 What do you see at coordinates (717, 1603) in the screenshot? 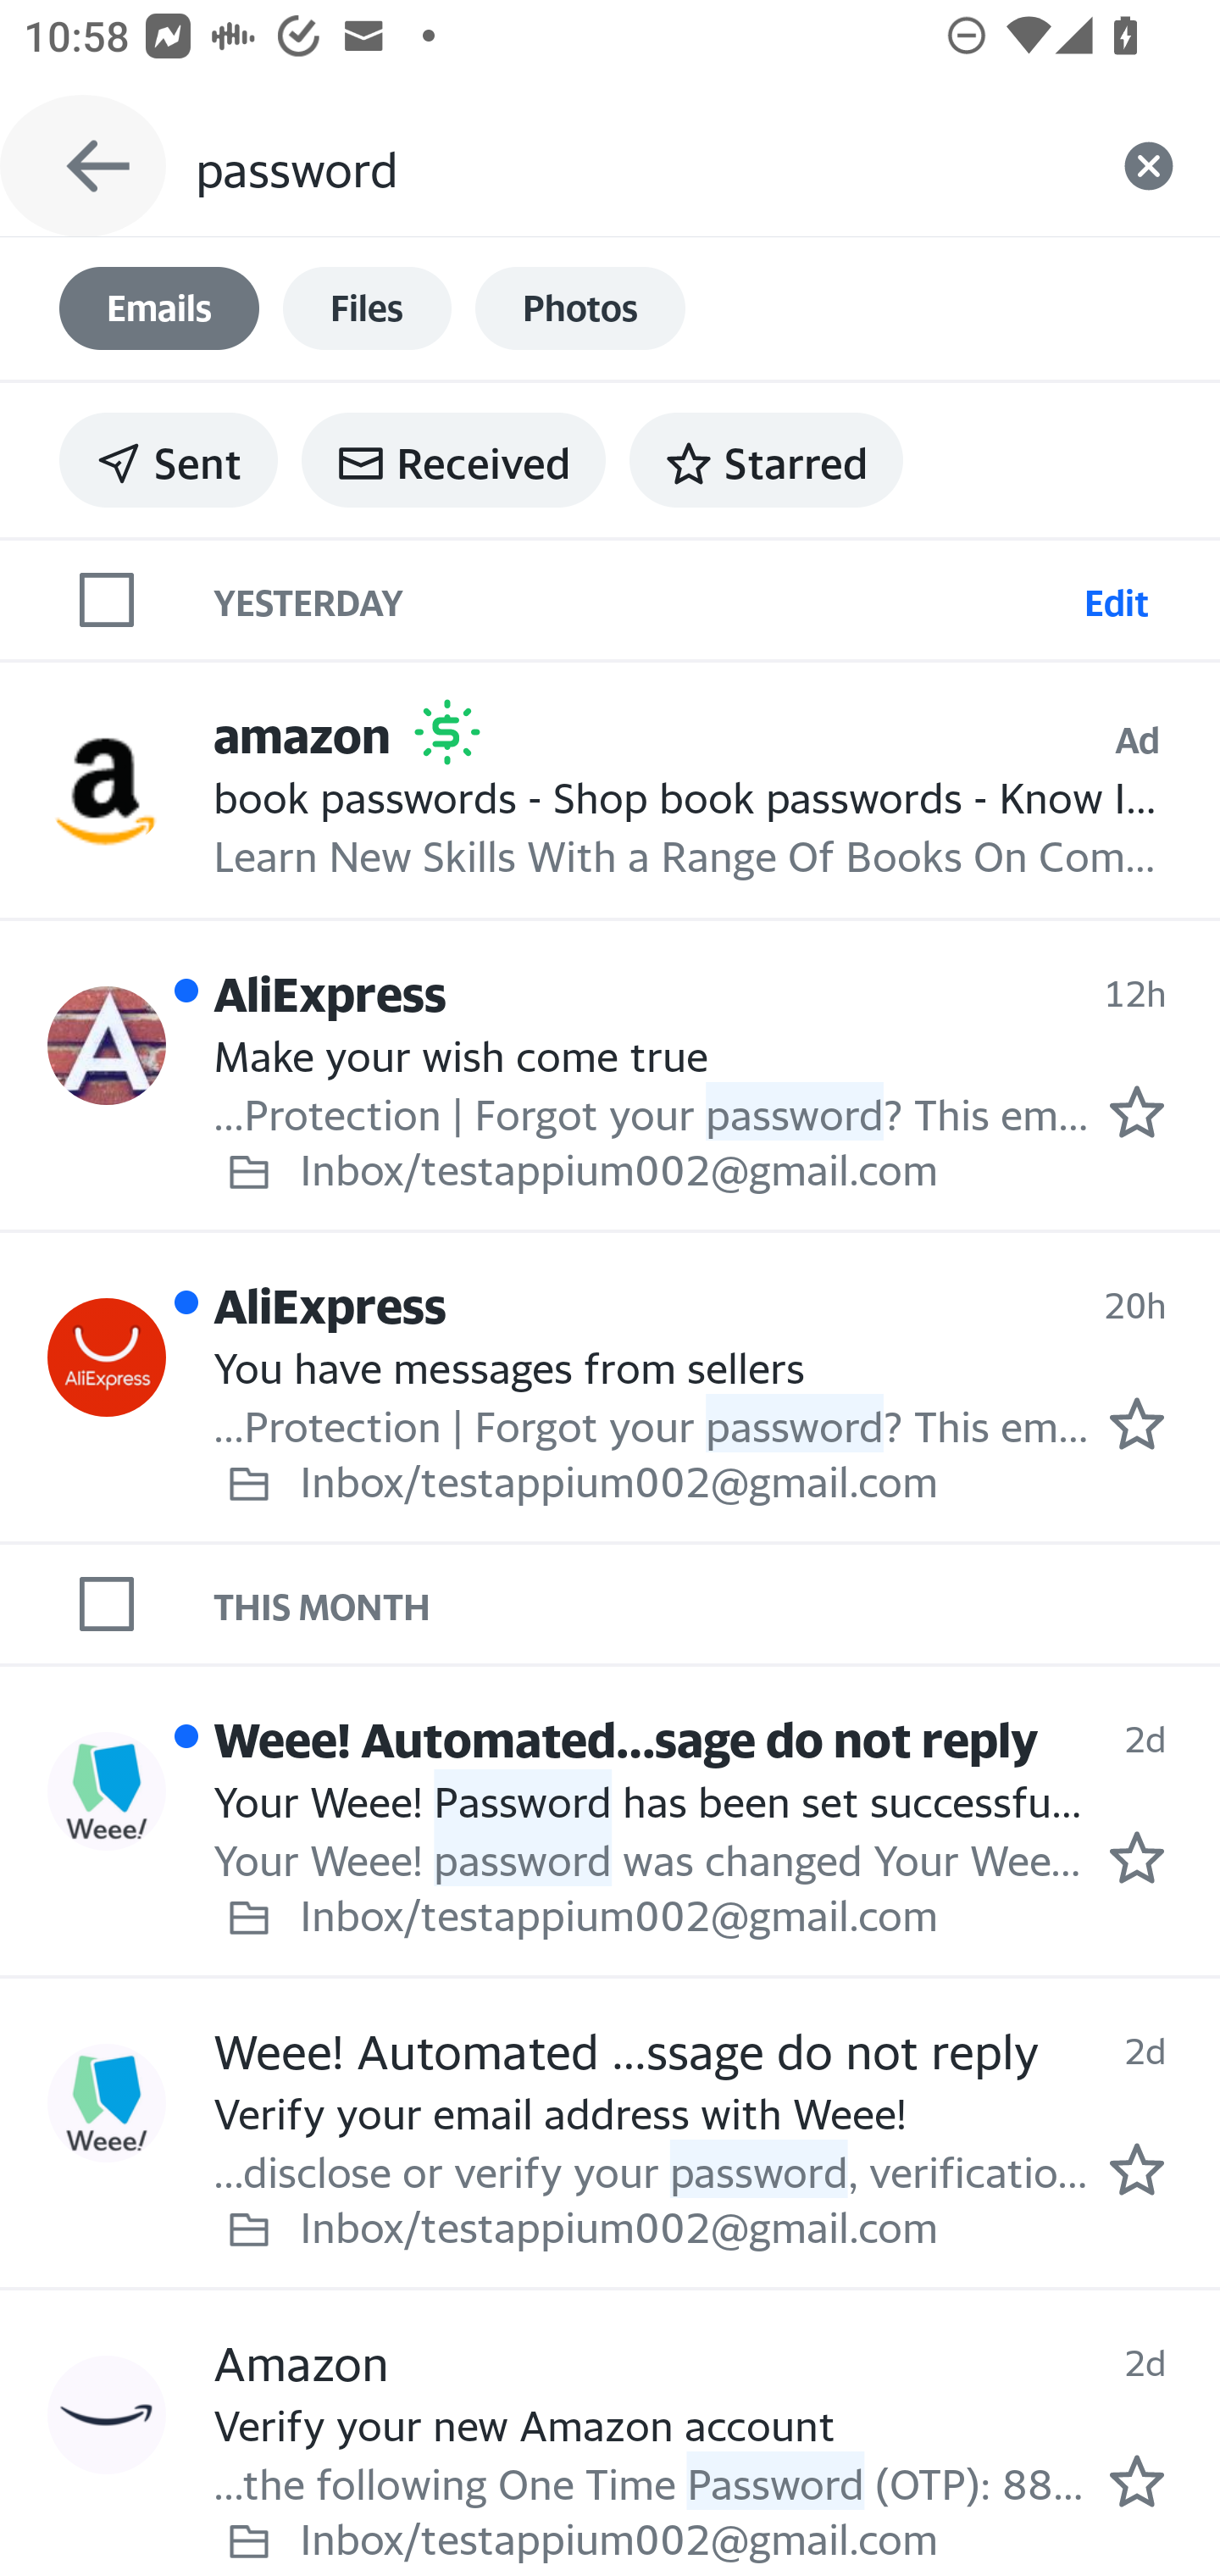
I see `THIS MONTH` at bounding box center [717, 1603].